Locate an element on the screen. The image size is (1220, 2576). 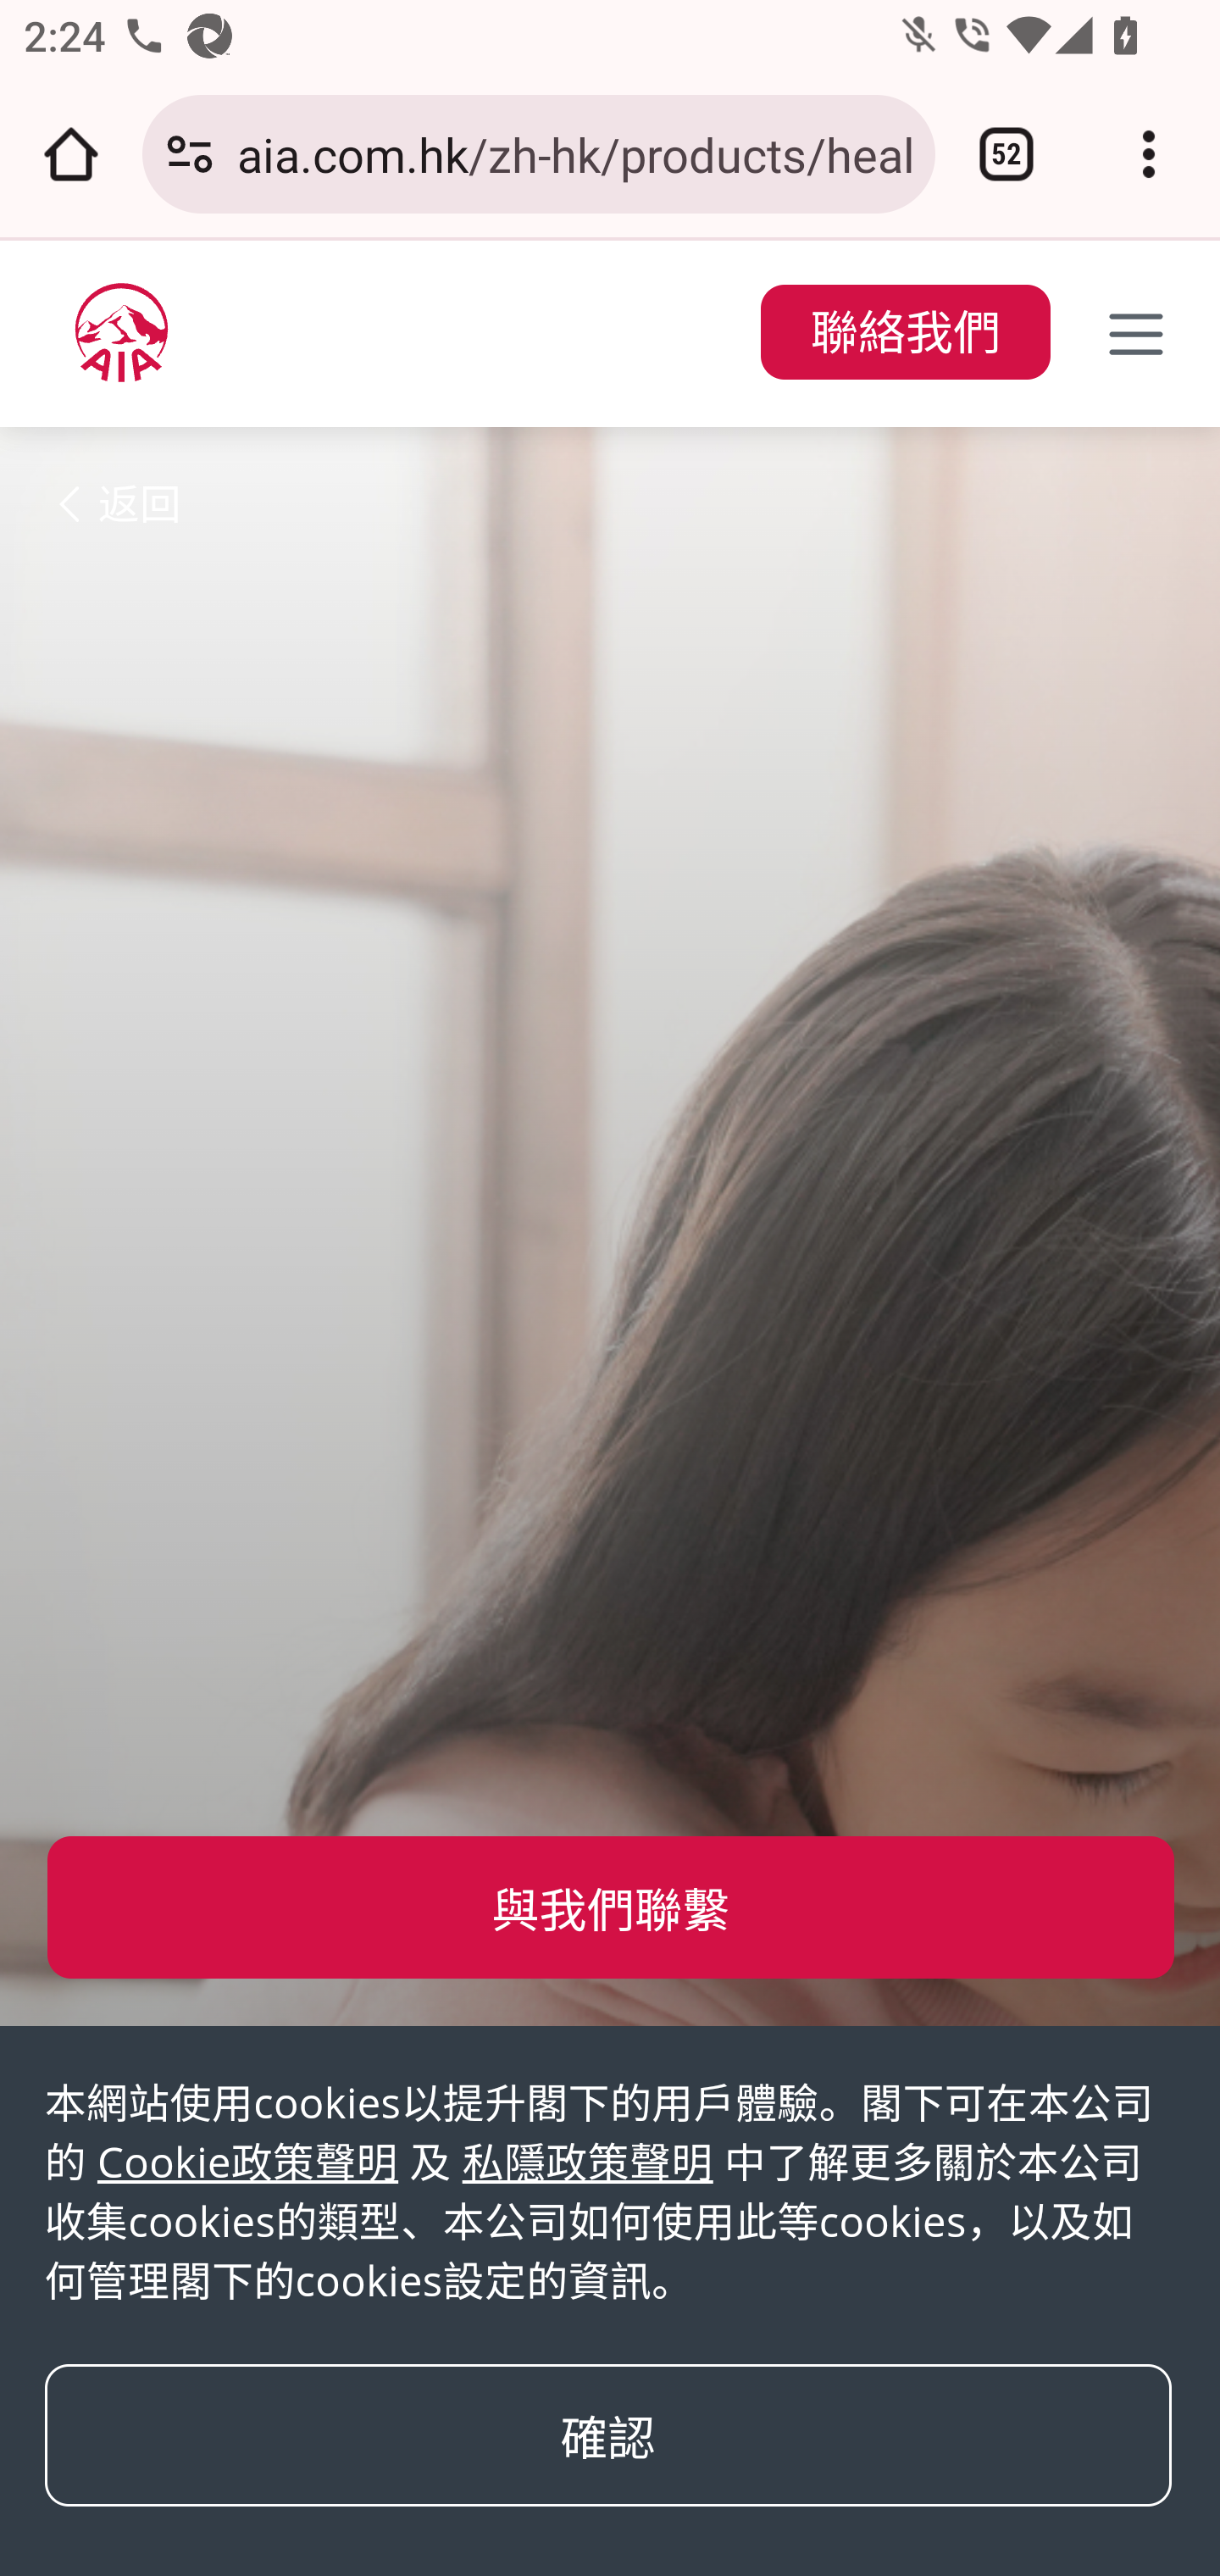
Switch or close tabs is located at coordinates (1006, 154).